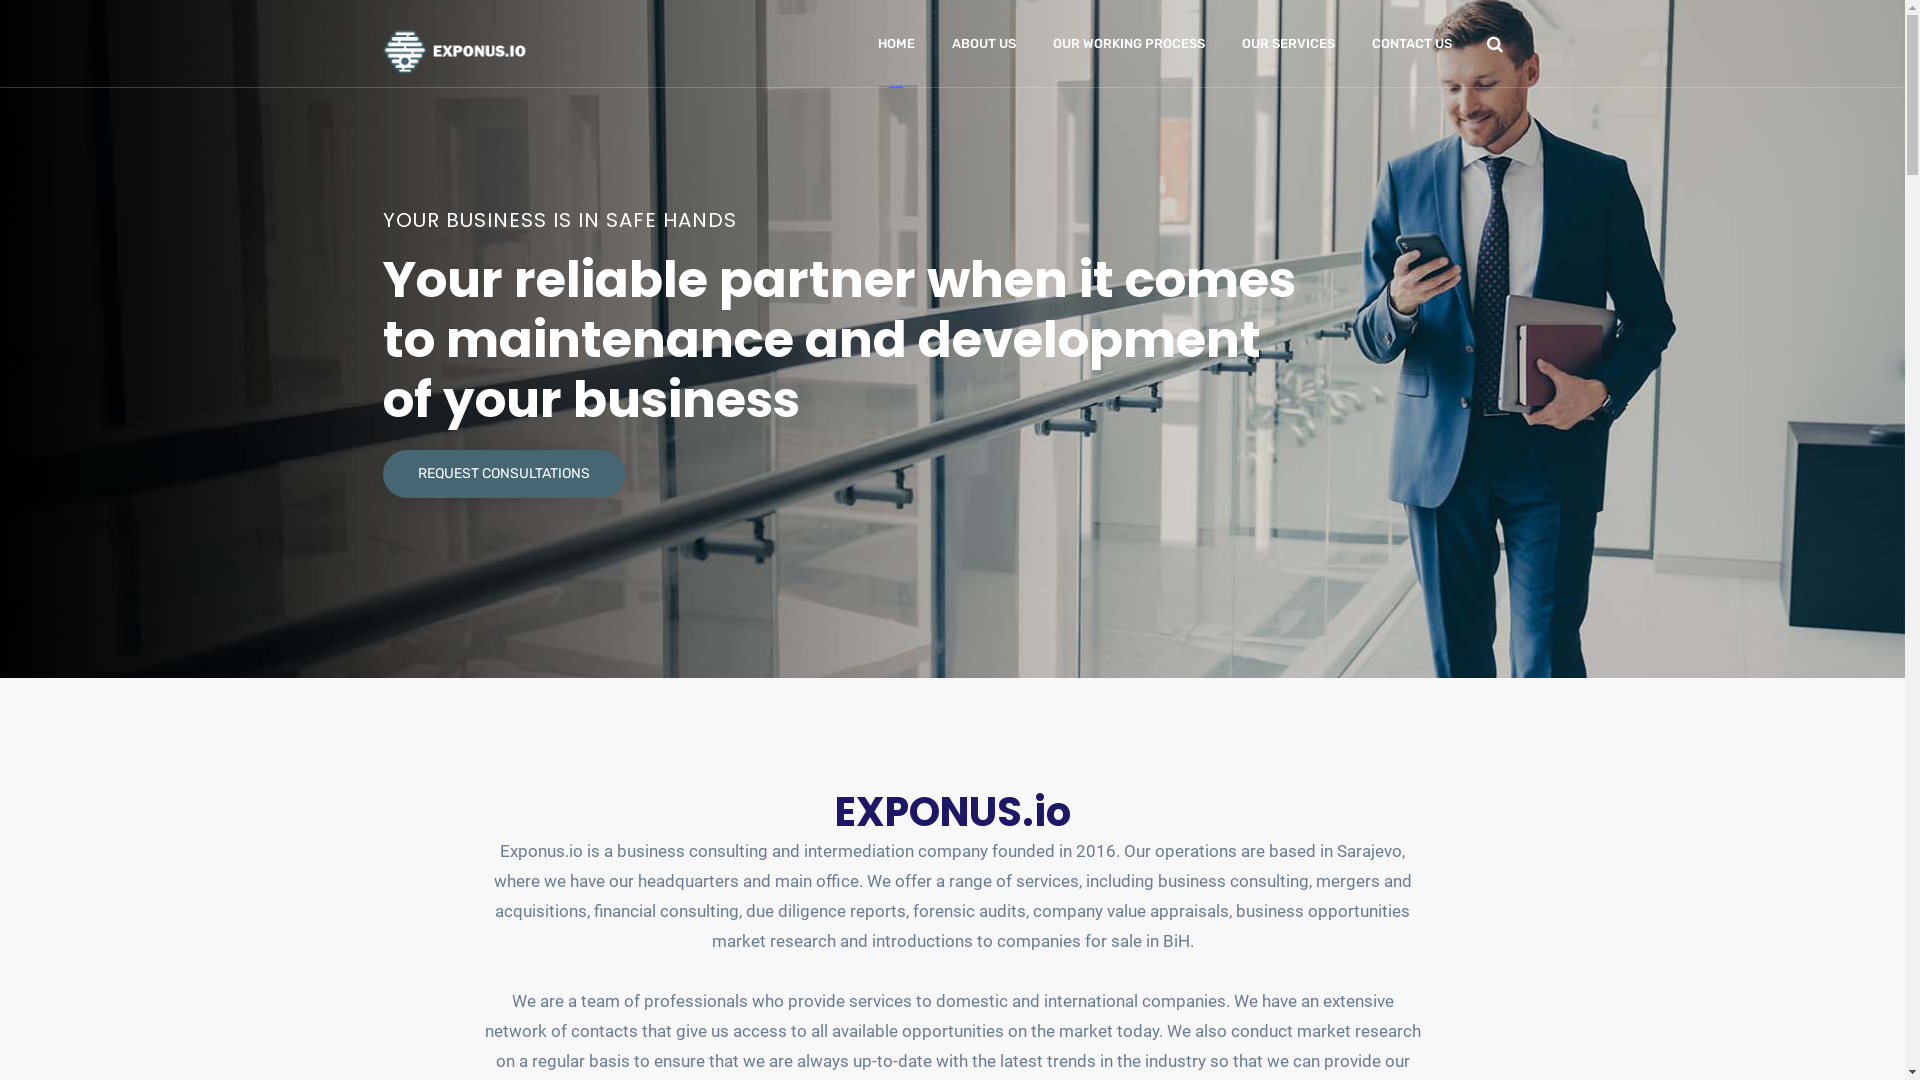 The image size is (1920, 1080). I want to click on REQUEST CONSULTATIONS, so click(503, 474).